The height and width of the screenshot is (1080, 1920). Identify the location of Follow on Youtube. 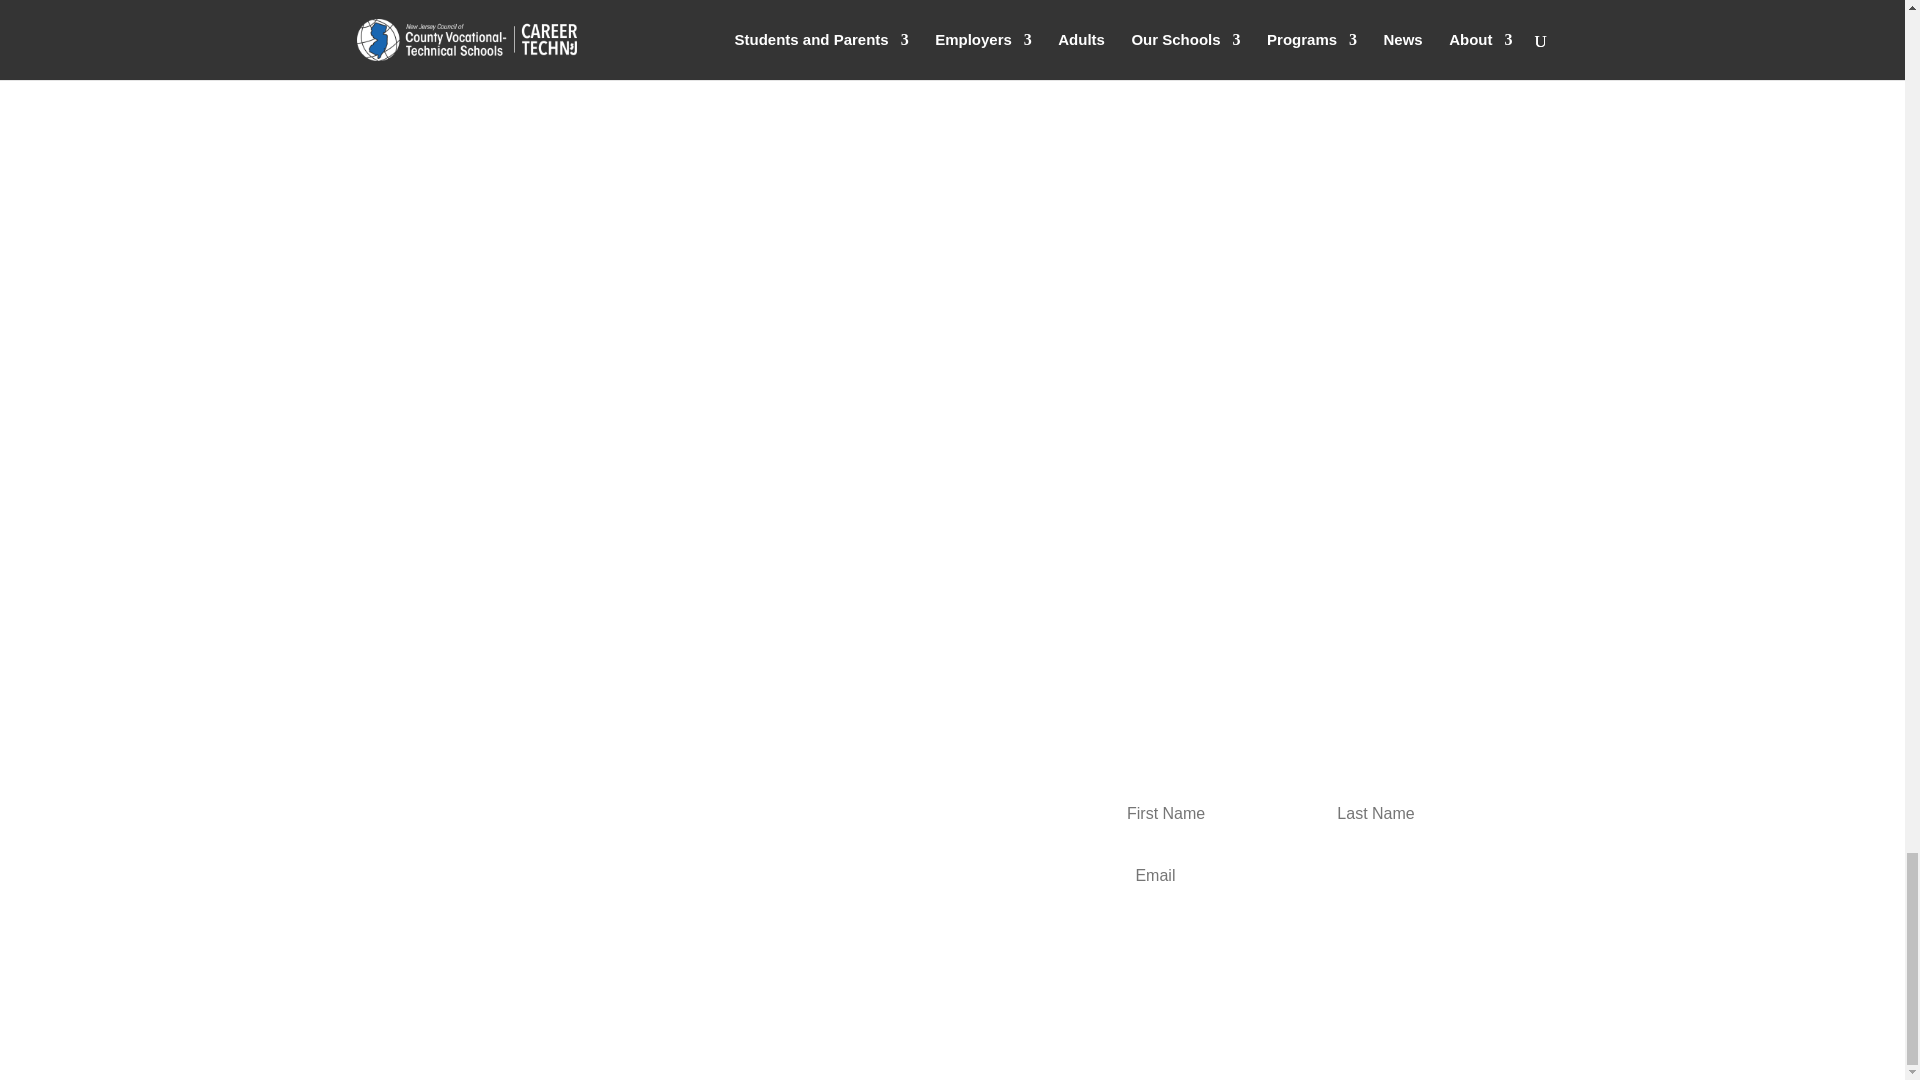
(488, 872).